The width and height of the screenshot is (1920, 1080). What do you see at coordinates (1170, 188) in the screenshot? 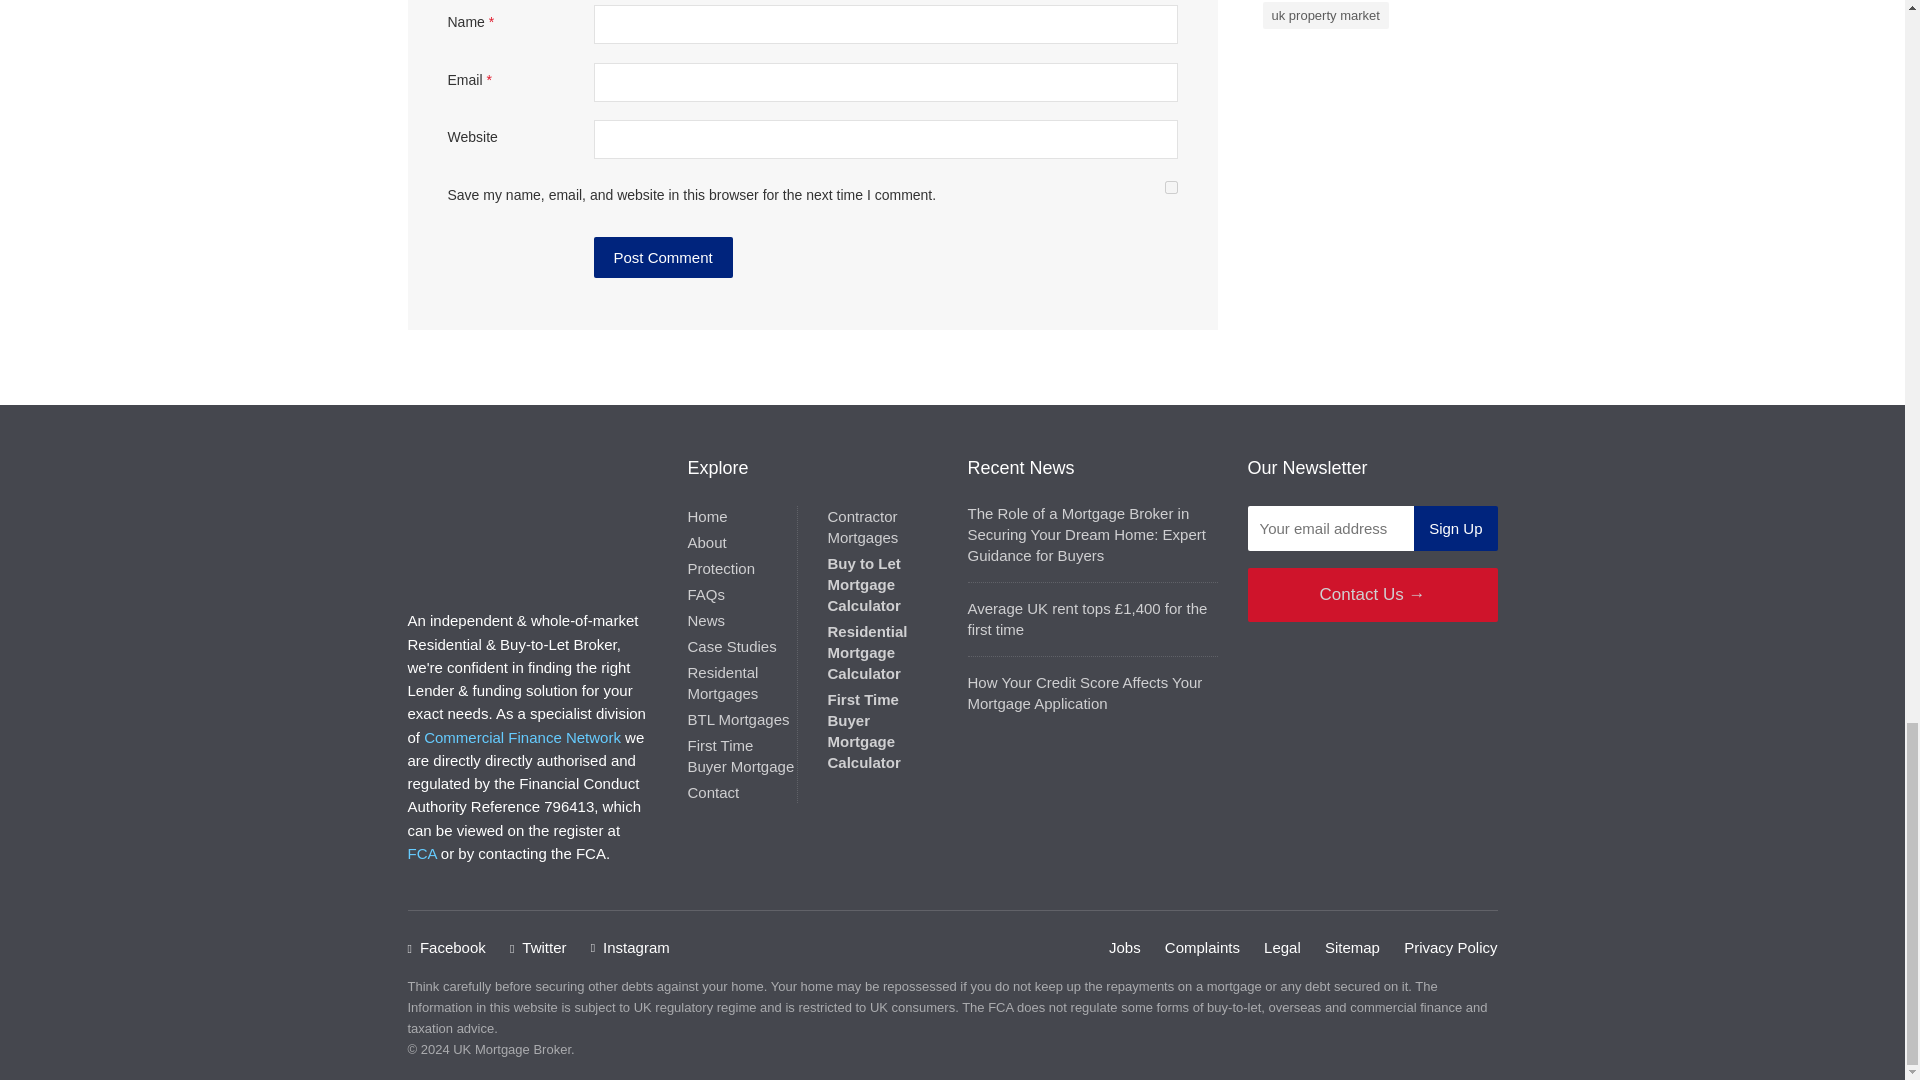
I see `yes` at bounding box center [1170, 188].